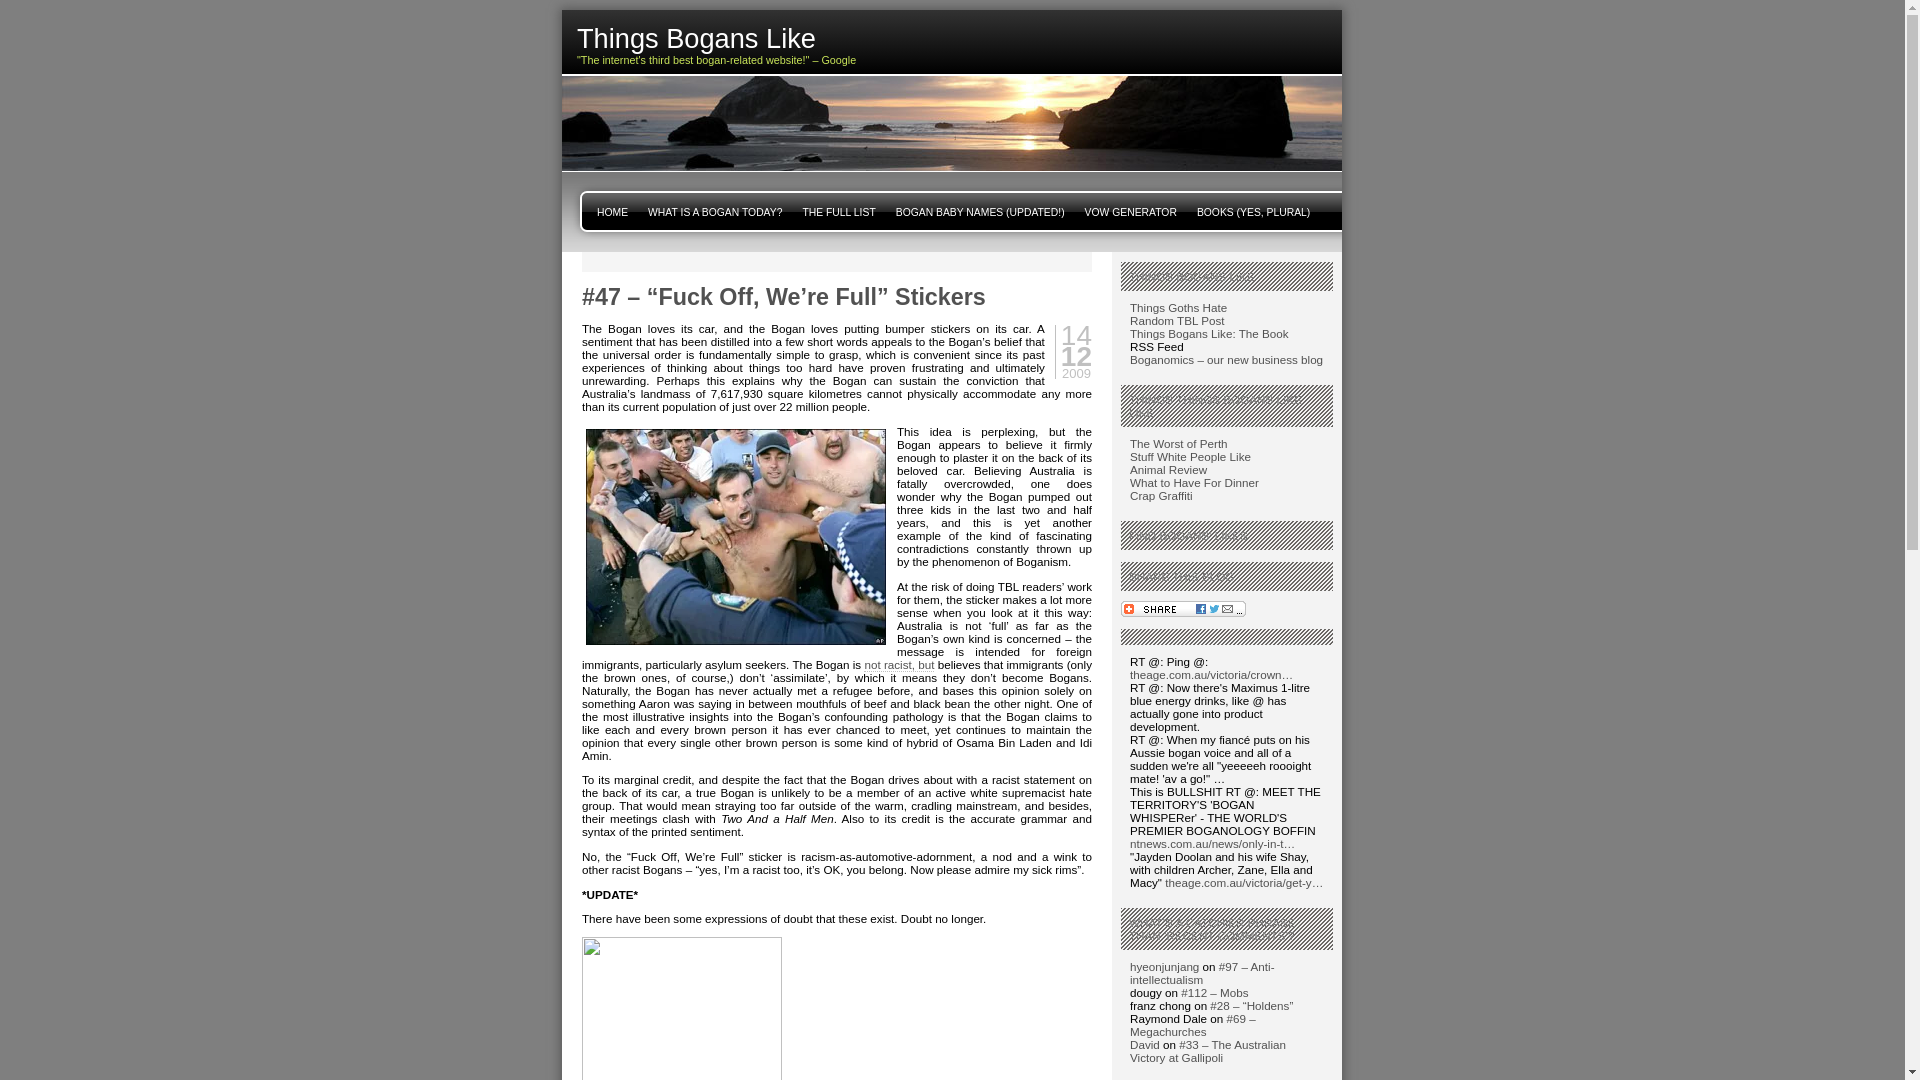 Image resolution: width=1920 pixels, height=1080 pixels. Describe the element at coordinates (714, 211) in the screenshot. I see `WHAT IS A BOGAN TODAY?` at that location.